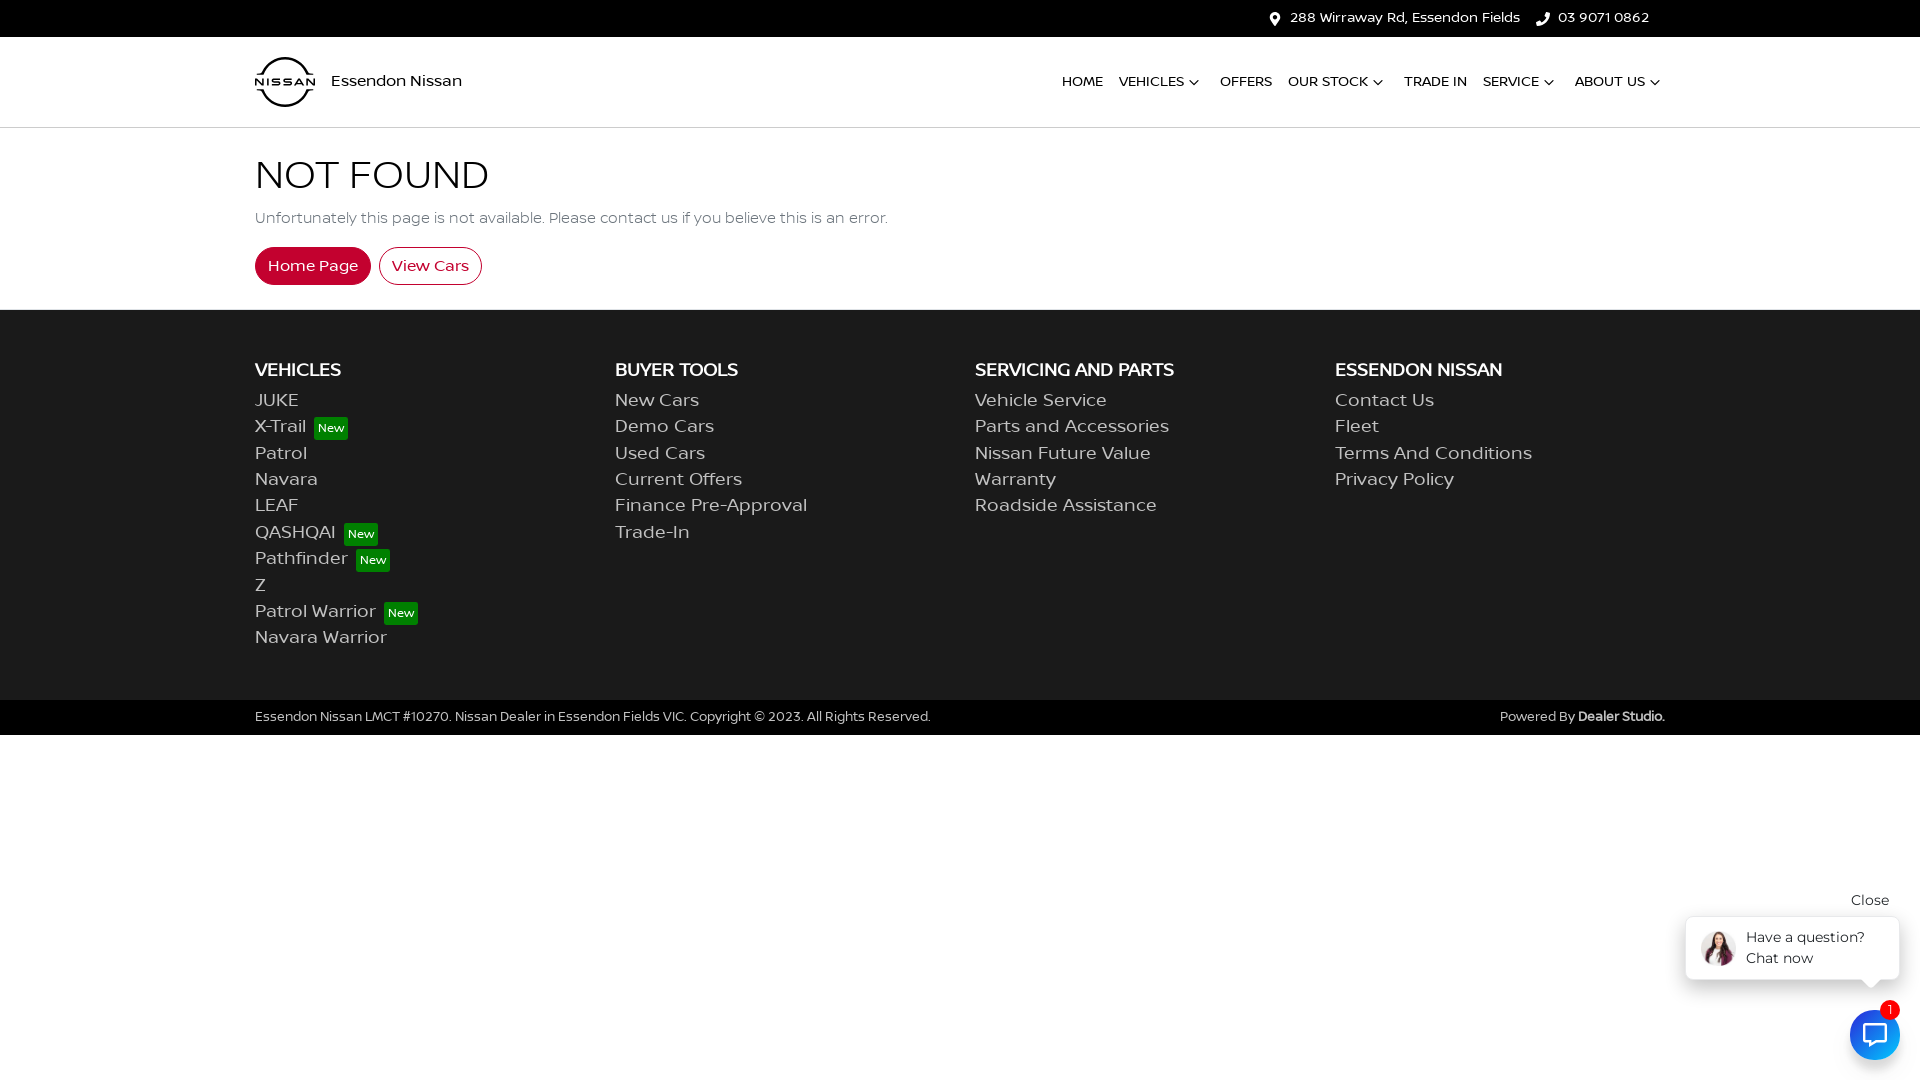 The width and height of the screenshot is (1920, 1080). What do you see at coordinates (321, 638) in the screenshot?
I see `Navara Warrior` at bounding box center [321, 638].